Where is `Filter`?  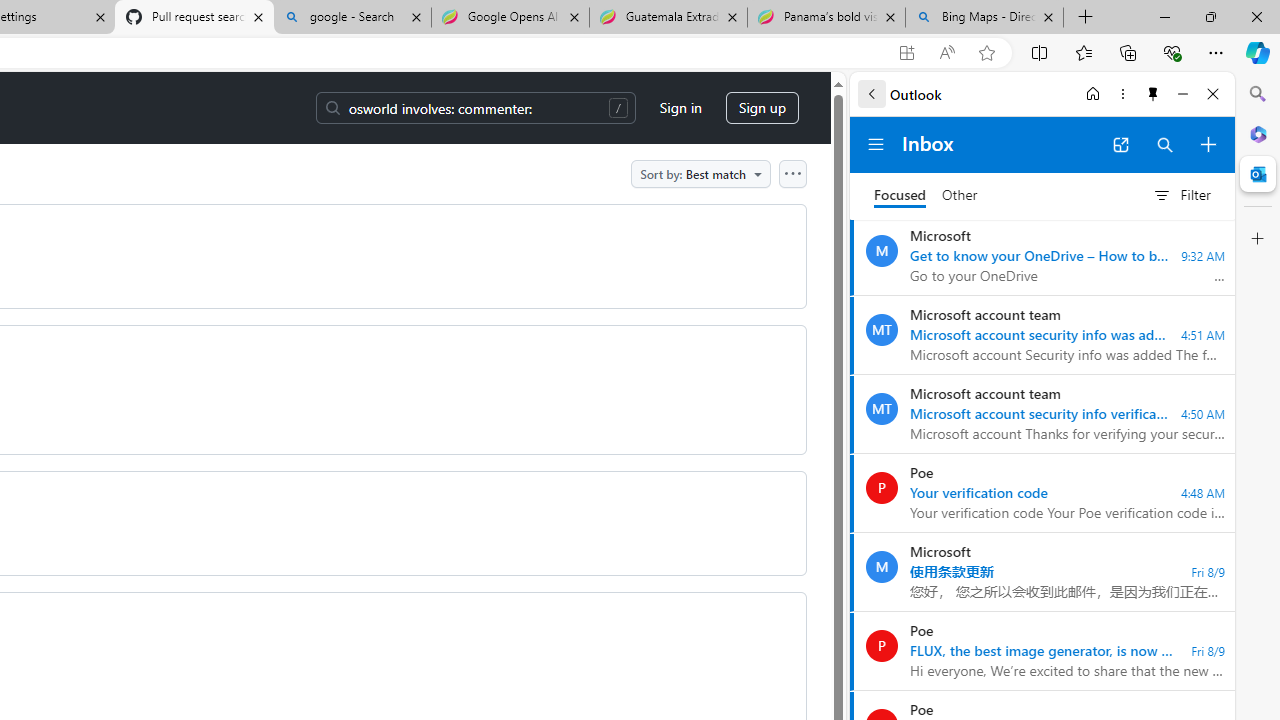 Filter is located at coordinates (1181, 195).